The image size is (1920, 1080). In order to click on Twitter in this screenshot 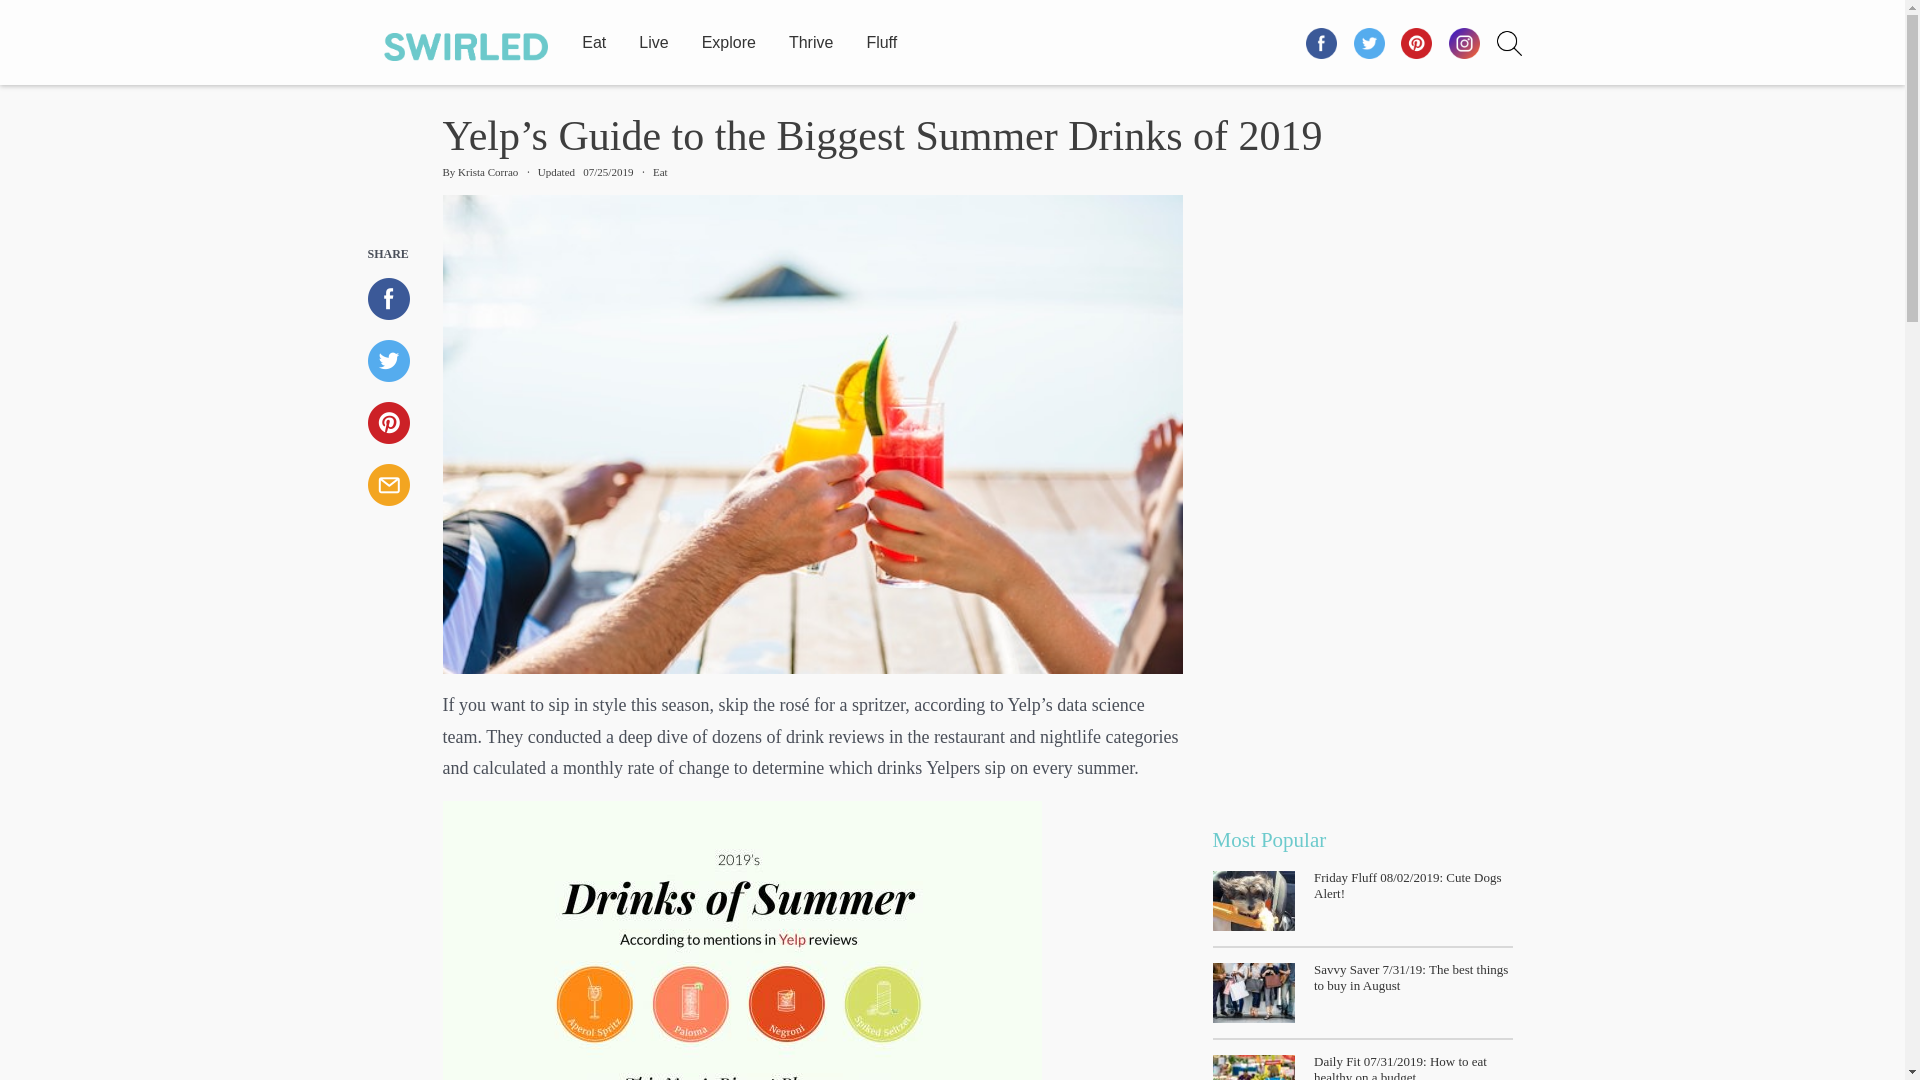, I will do `click(1369, 42)`.